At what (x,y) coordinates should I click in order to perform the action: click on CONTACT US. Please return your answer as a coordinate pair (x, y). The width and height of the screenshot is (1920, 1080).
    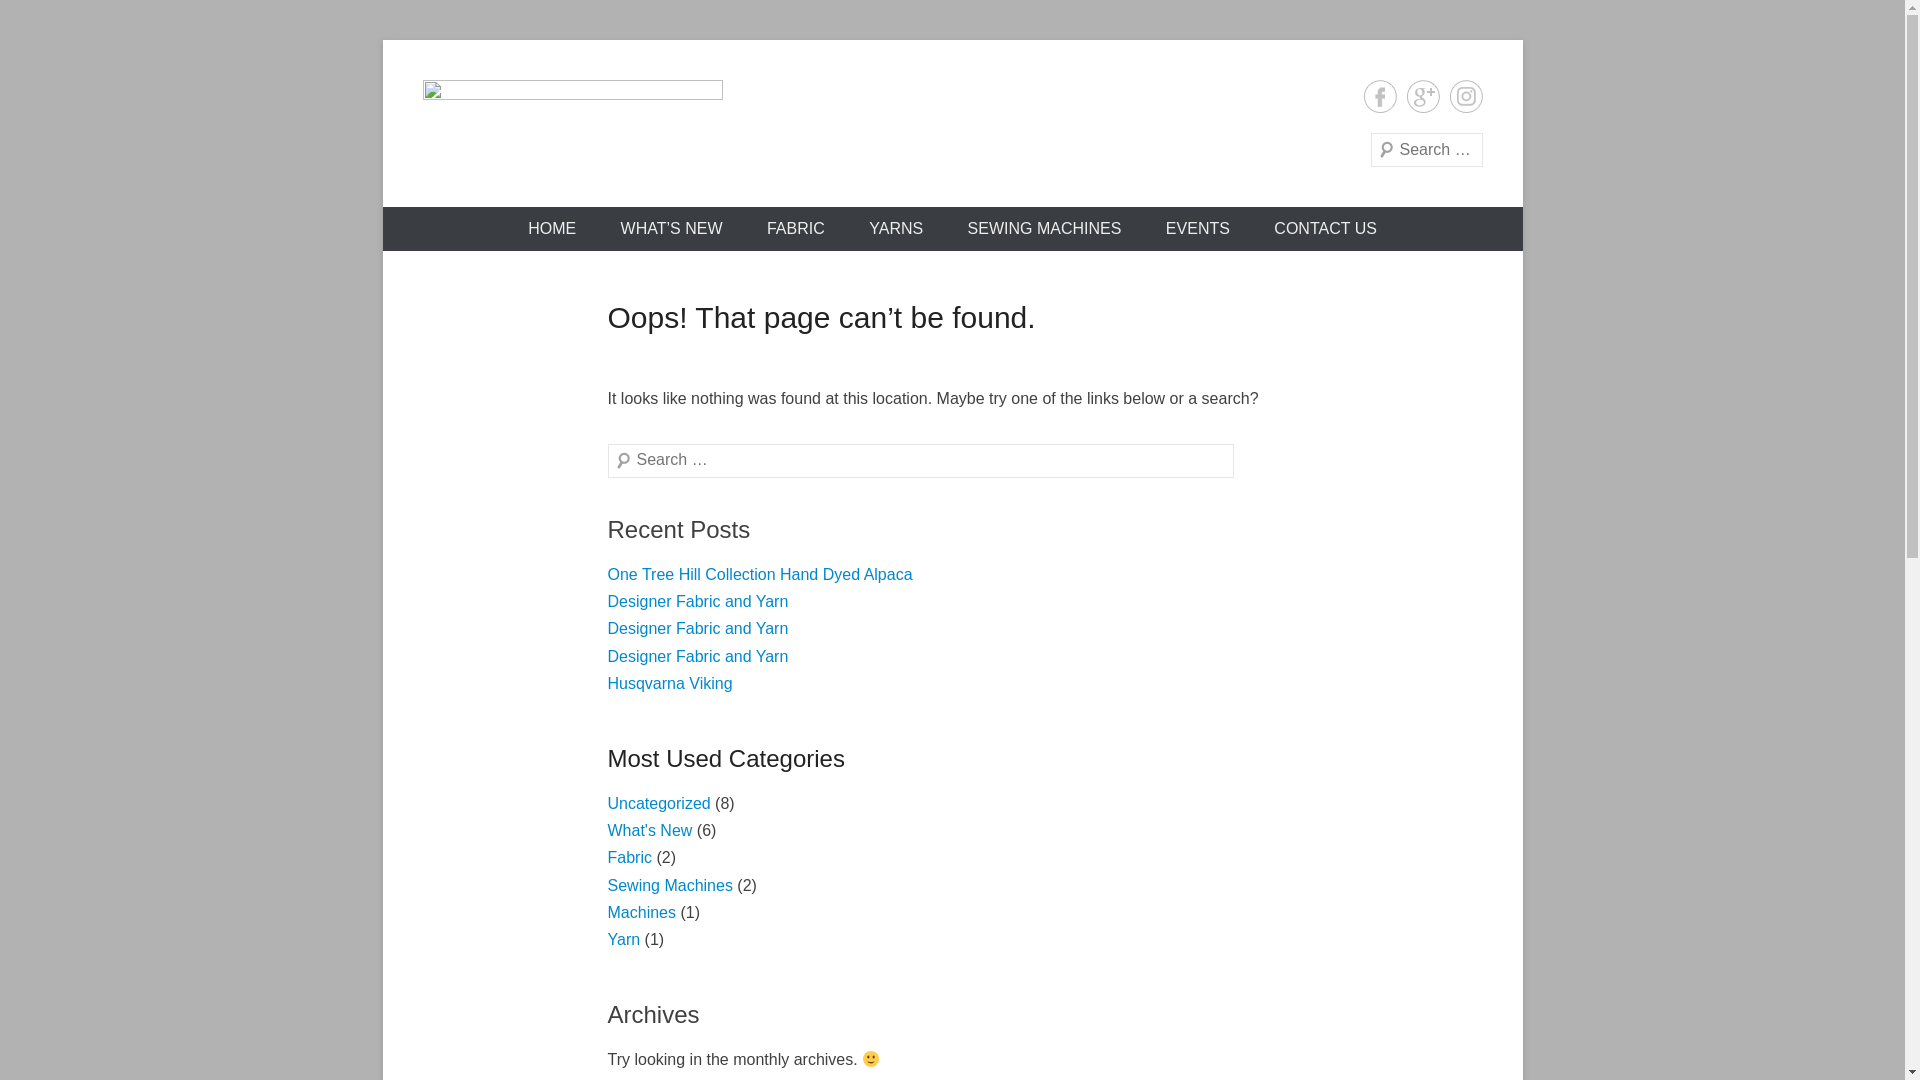
    Looking at the image, I should click on (1326, 229).